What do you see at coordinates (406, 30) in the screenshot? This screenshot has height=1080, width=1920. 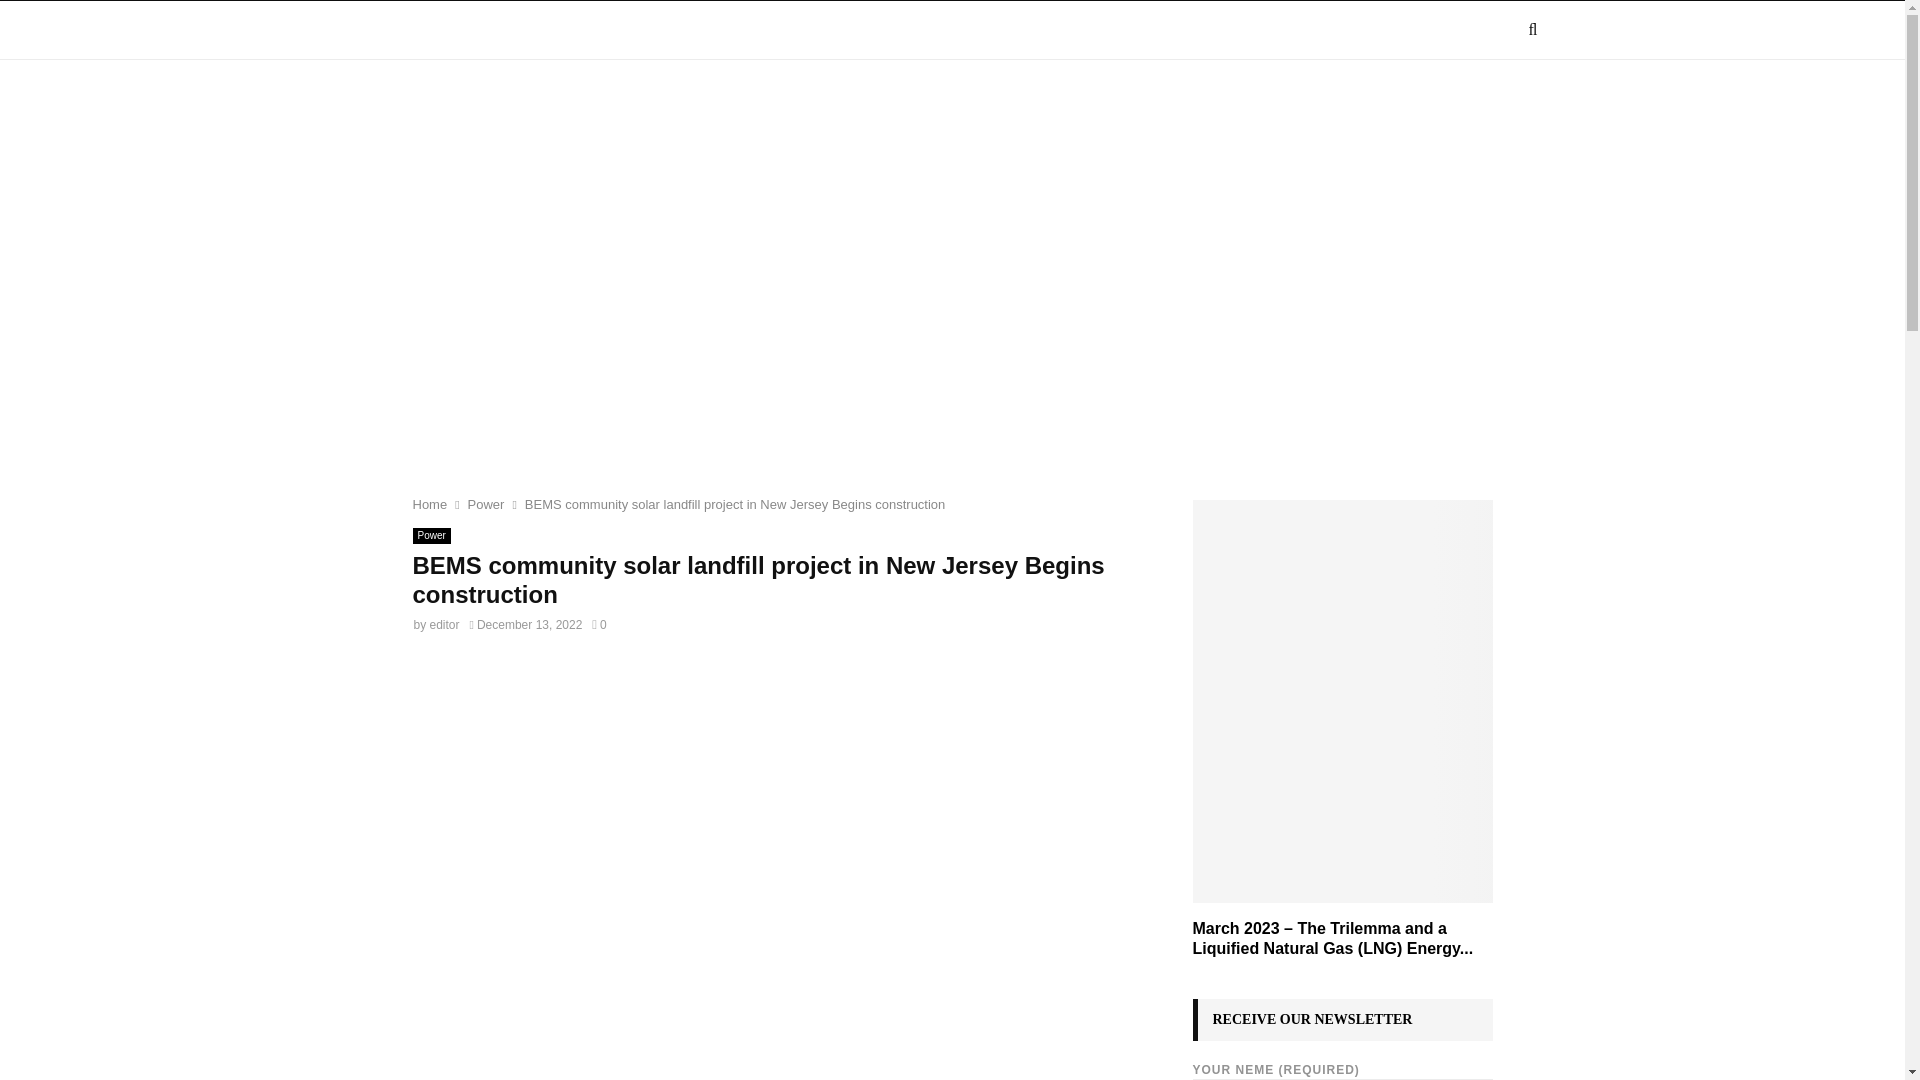 I see `HOME` at bounding box center [406, 30].